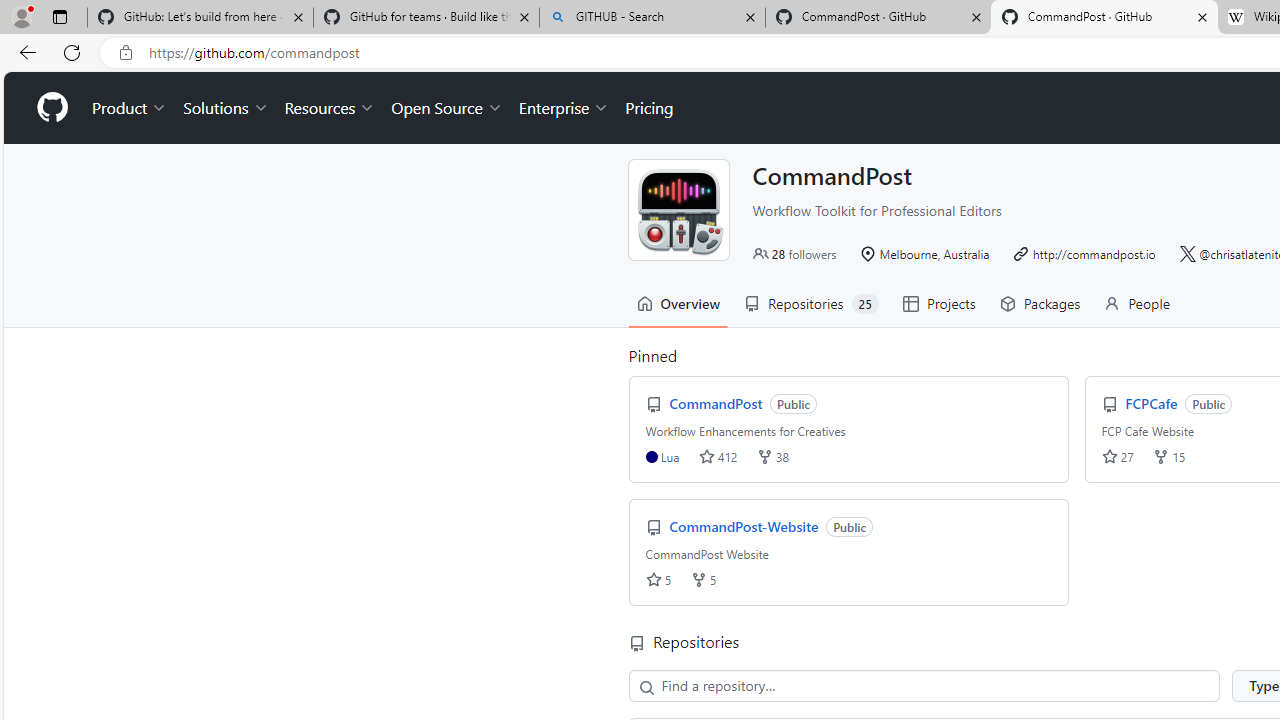  I want to click on stars, so click(653, 580).